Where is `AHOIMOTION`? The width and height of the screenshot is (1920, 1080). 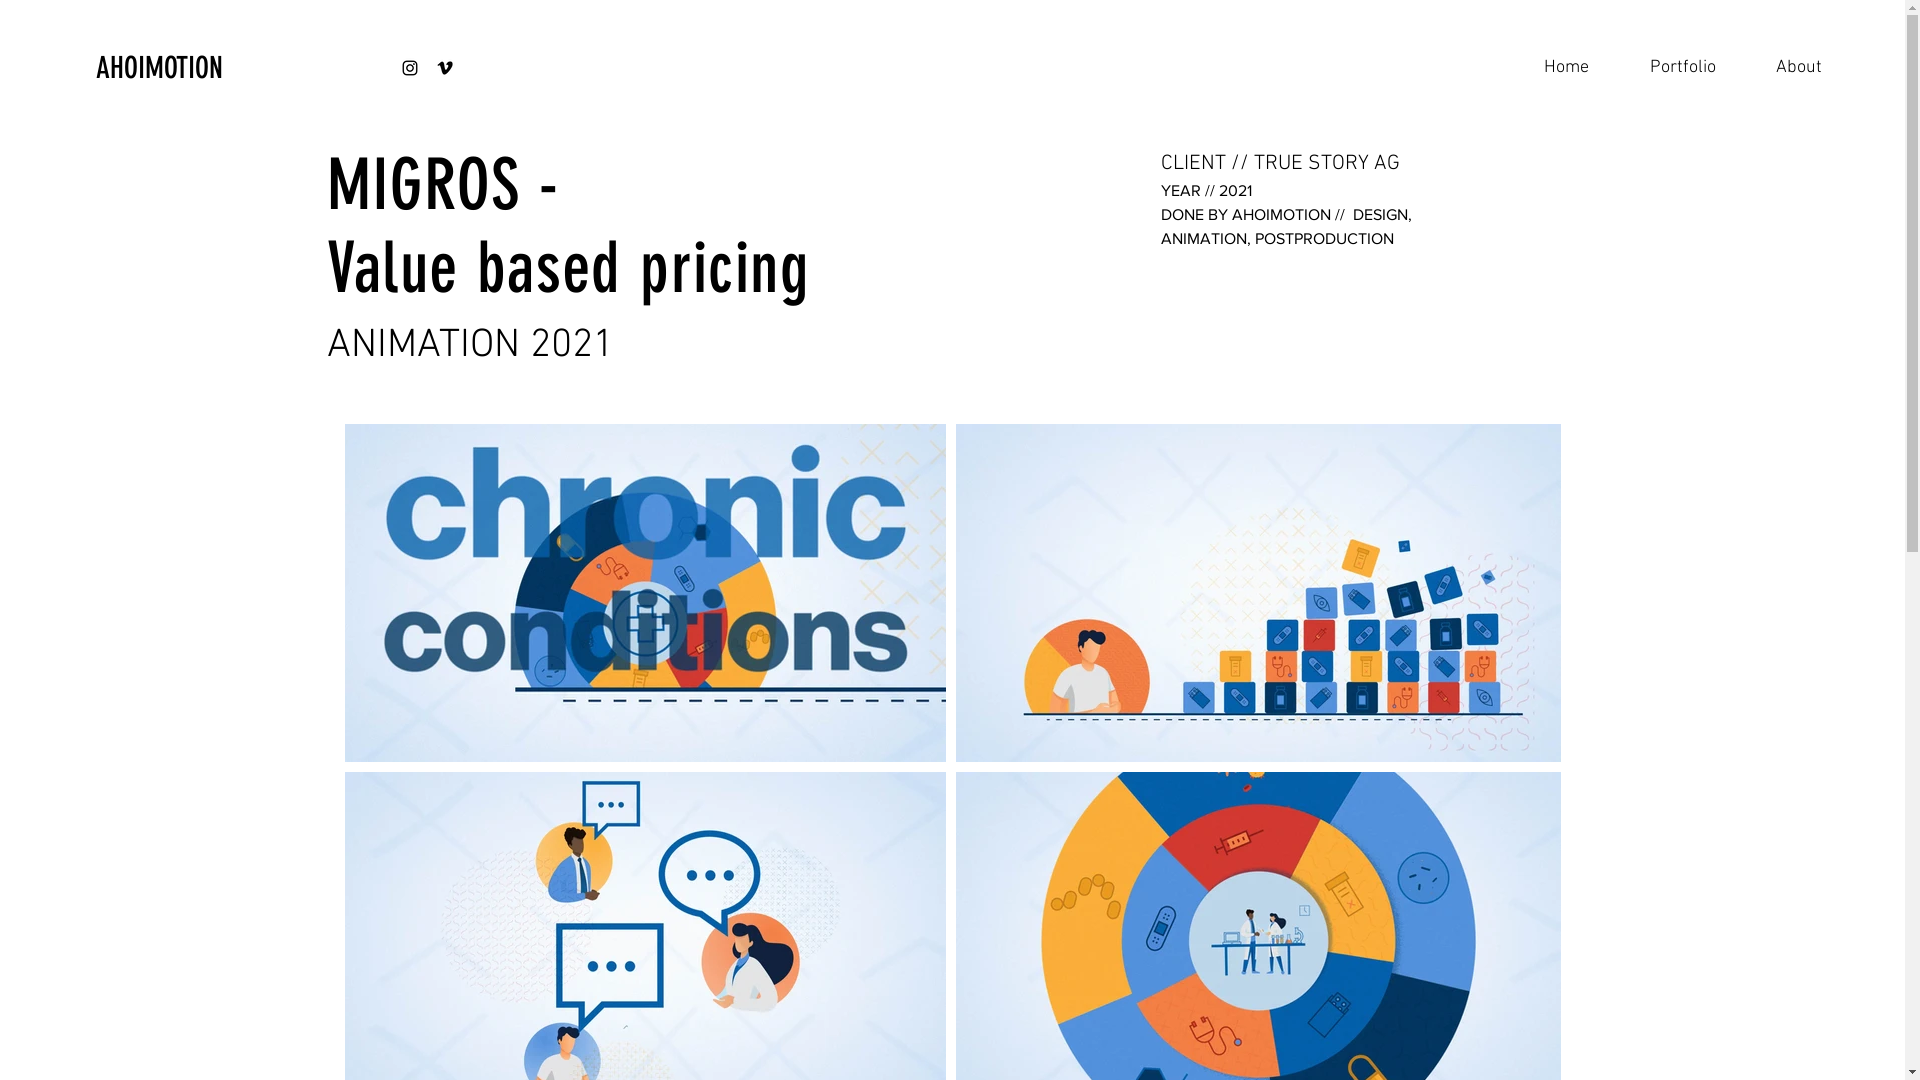
AHOIMOTION is located at coordinates (202, 68).